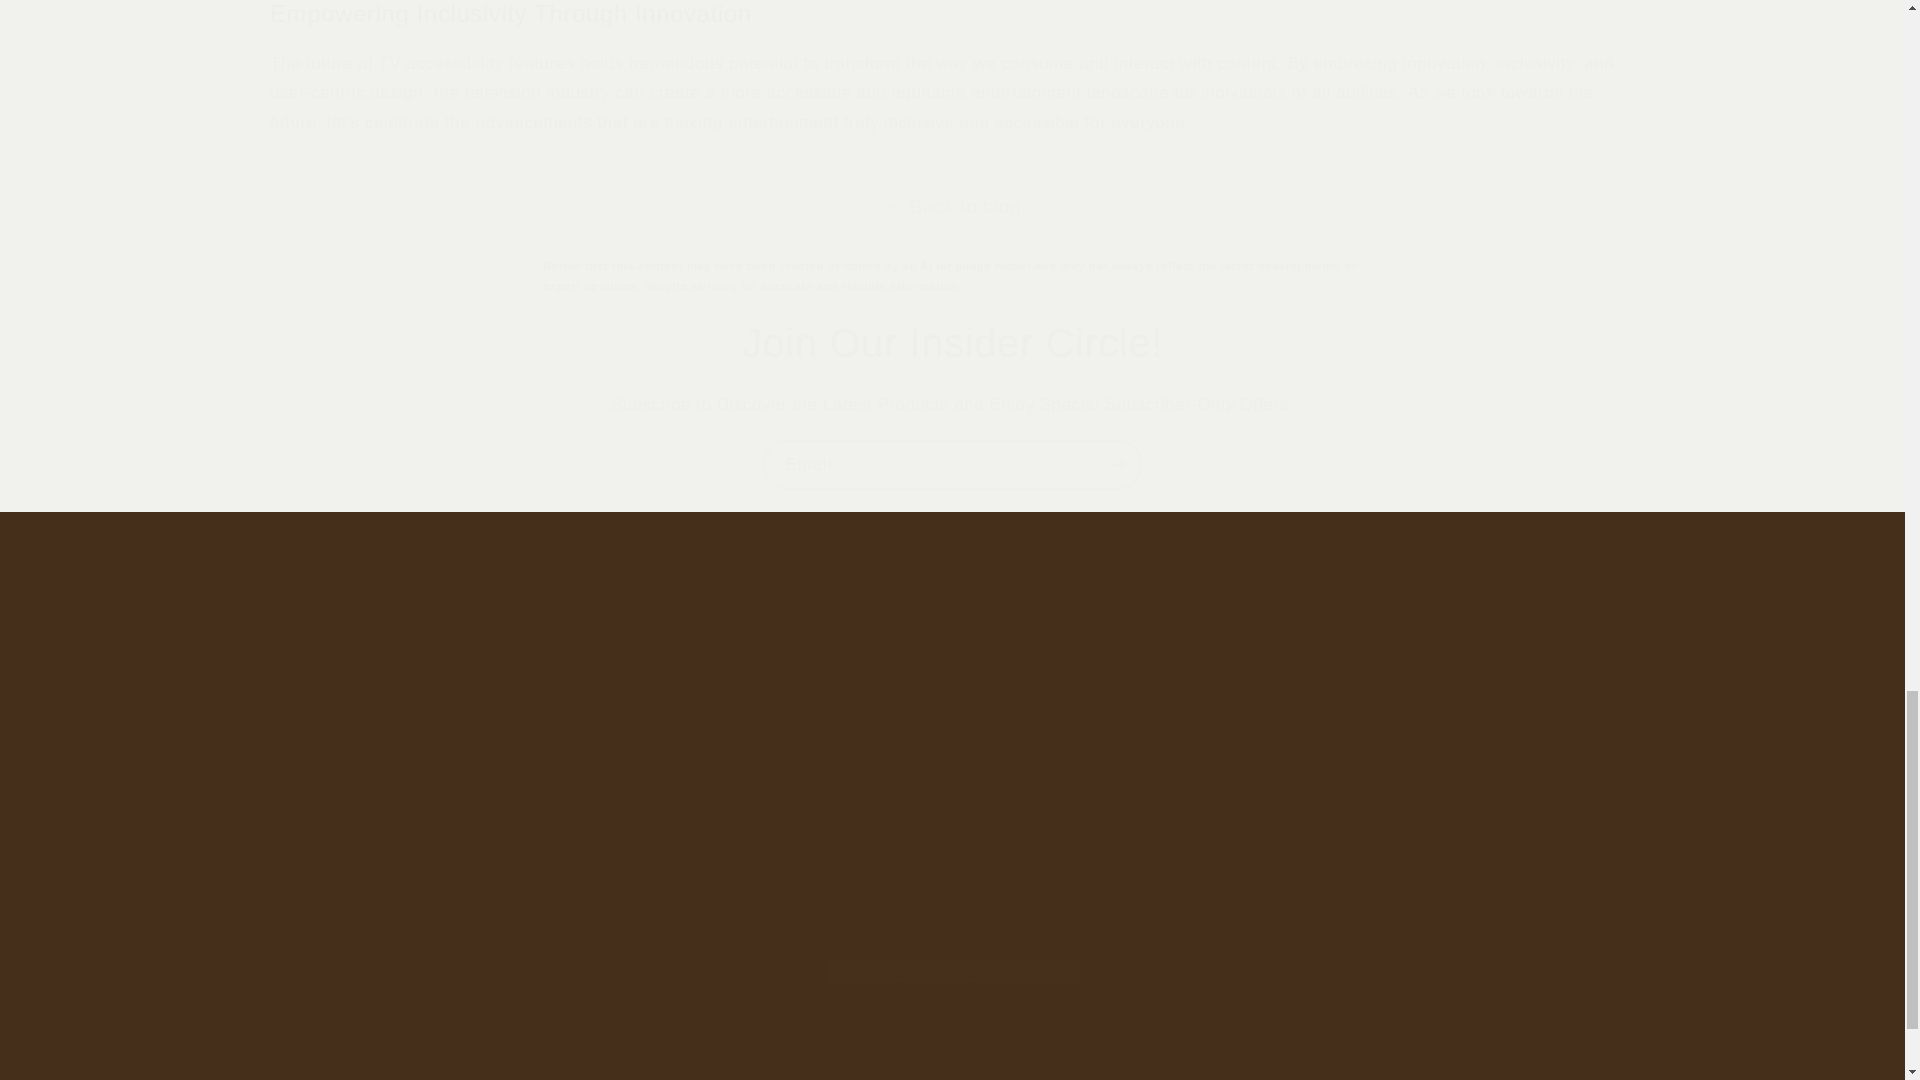 This screenshot has height=1080, width=1920. Describe the element at coordinates (952, 910) in the screenshot. I see `Join Our Insider Circle!` at that location.